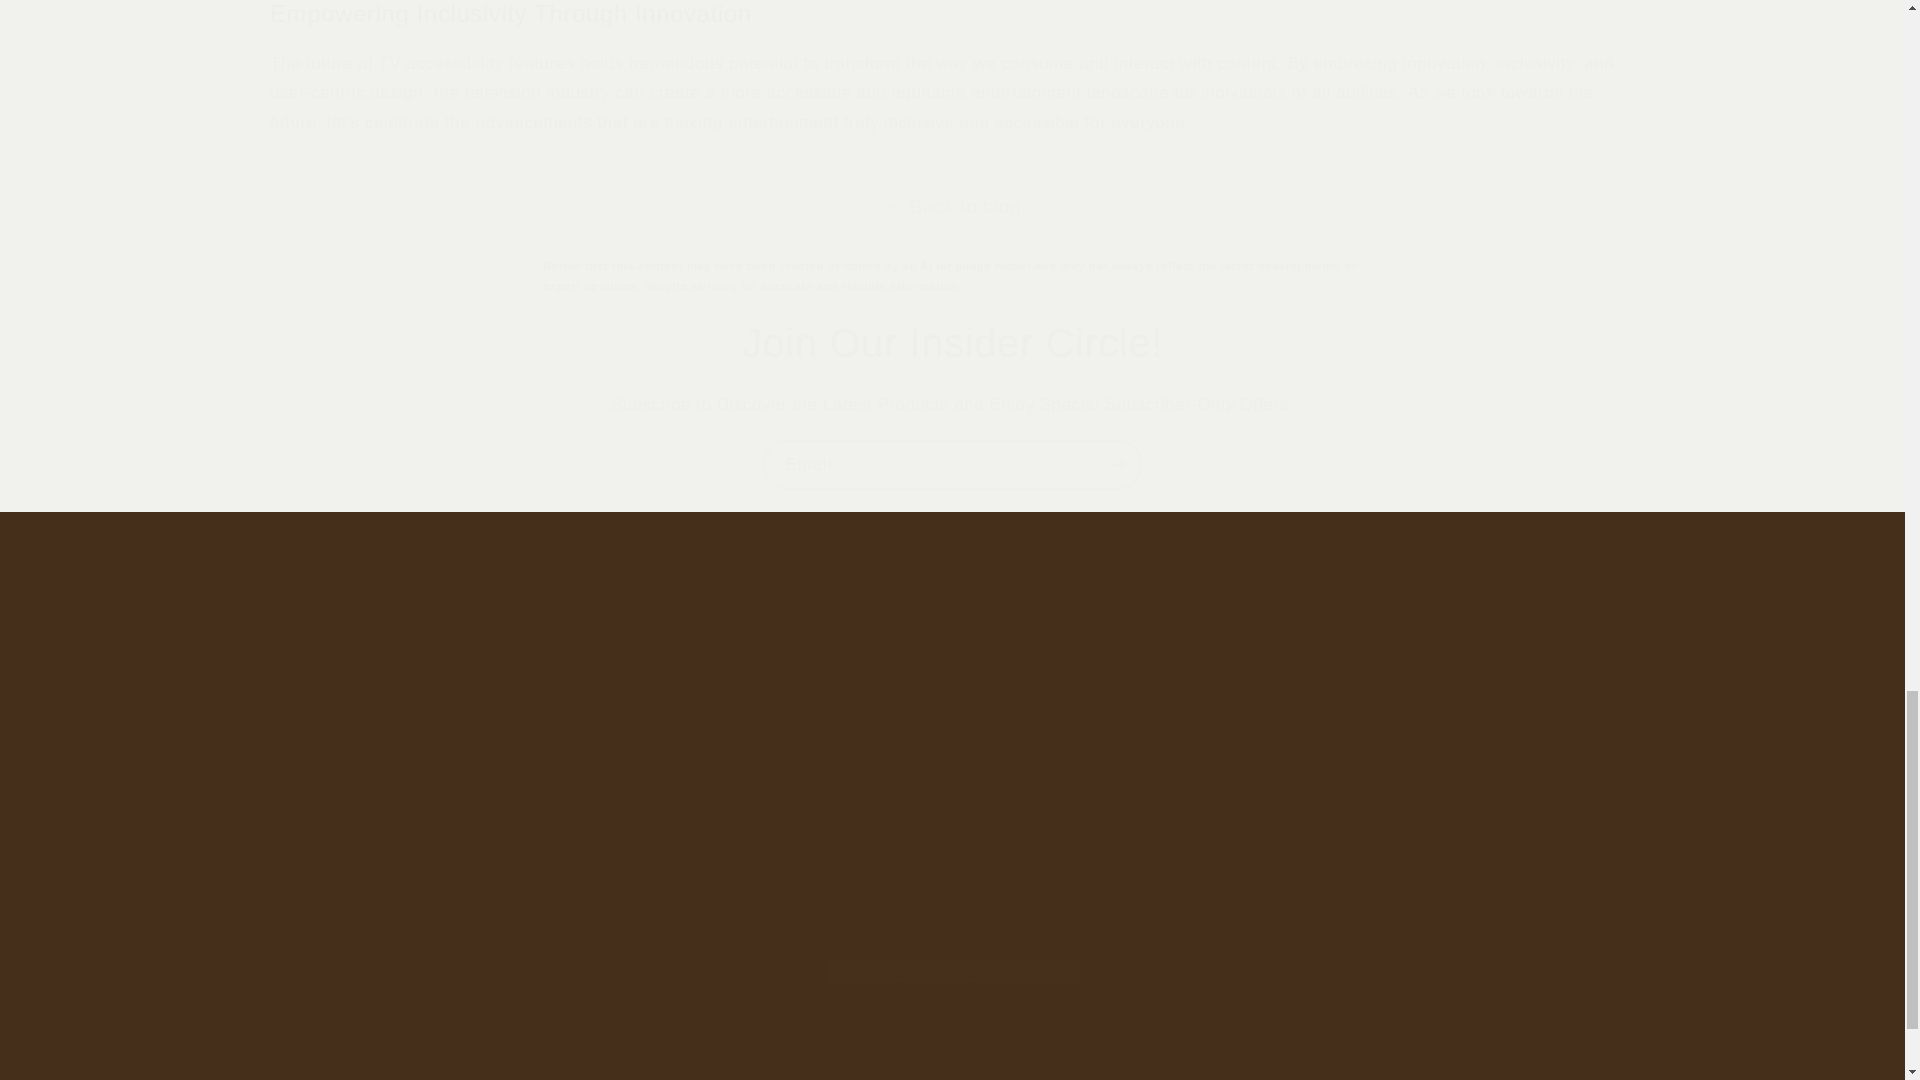 This screenshot has height=1080, width=1920. Describe the element at coordinates (952, 910) in the screenshot. I see `Join Our Insider Circle!` at that location.